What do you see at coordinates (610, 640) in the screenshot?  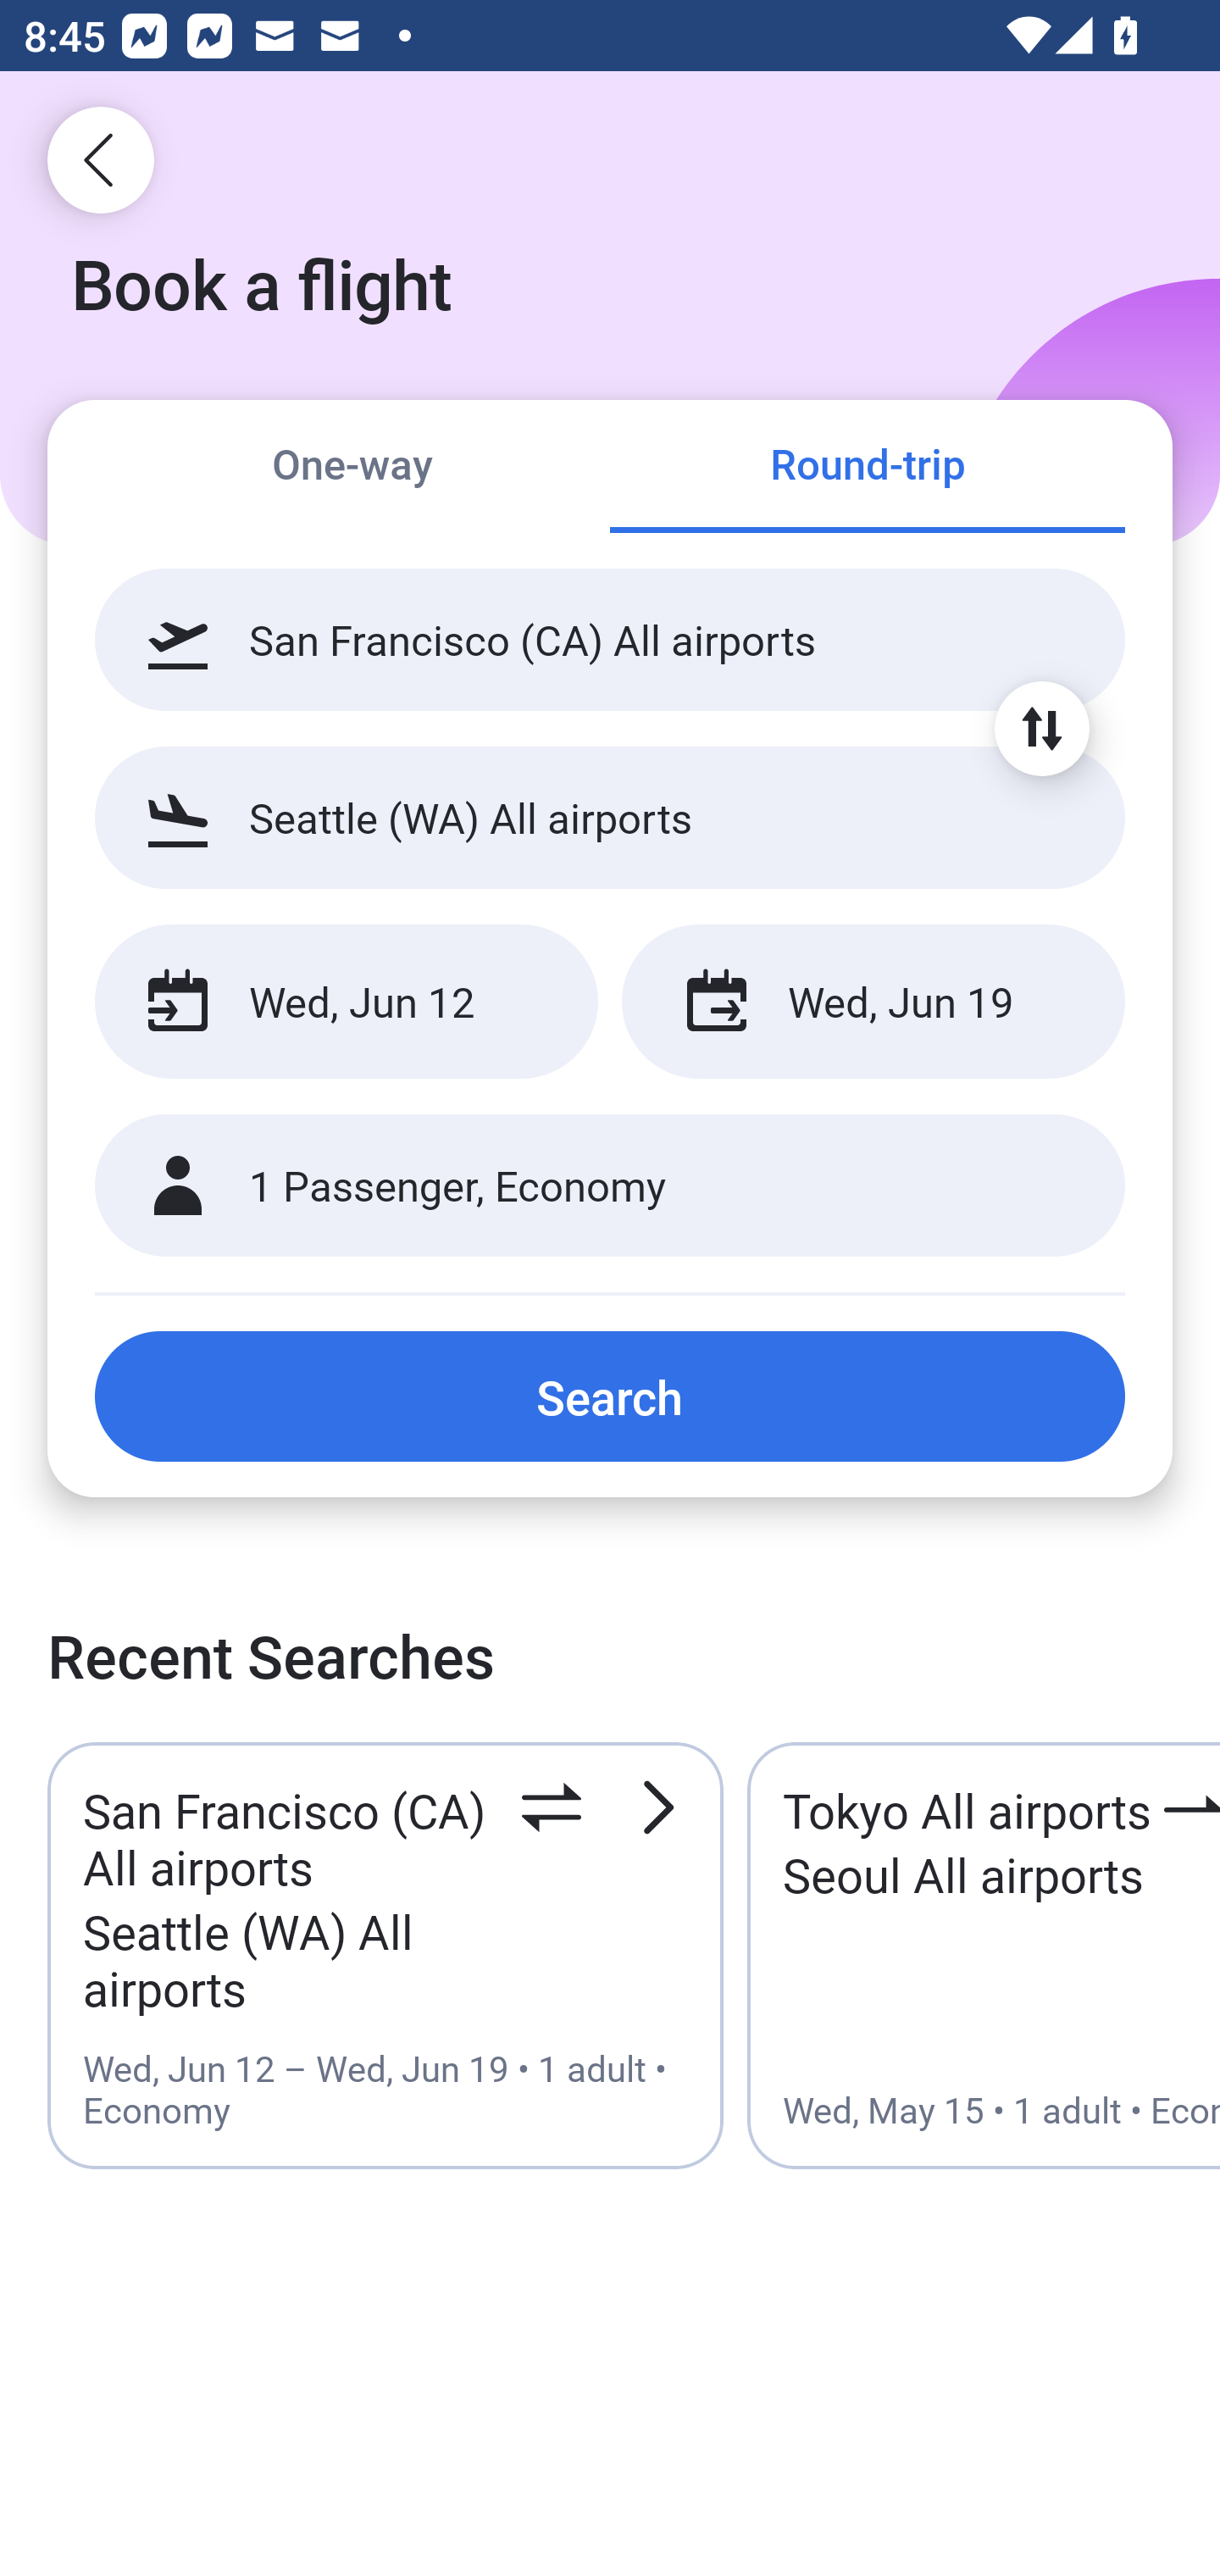 I see `San Francisco (CA) All airports` at bounding box center [610, 640].